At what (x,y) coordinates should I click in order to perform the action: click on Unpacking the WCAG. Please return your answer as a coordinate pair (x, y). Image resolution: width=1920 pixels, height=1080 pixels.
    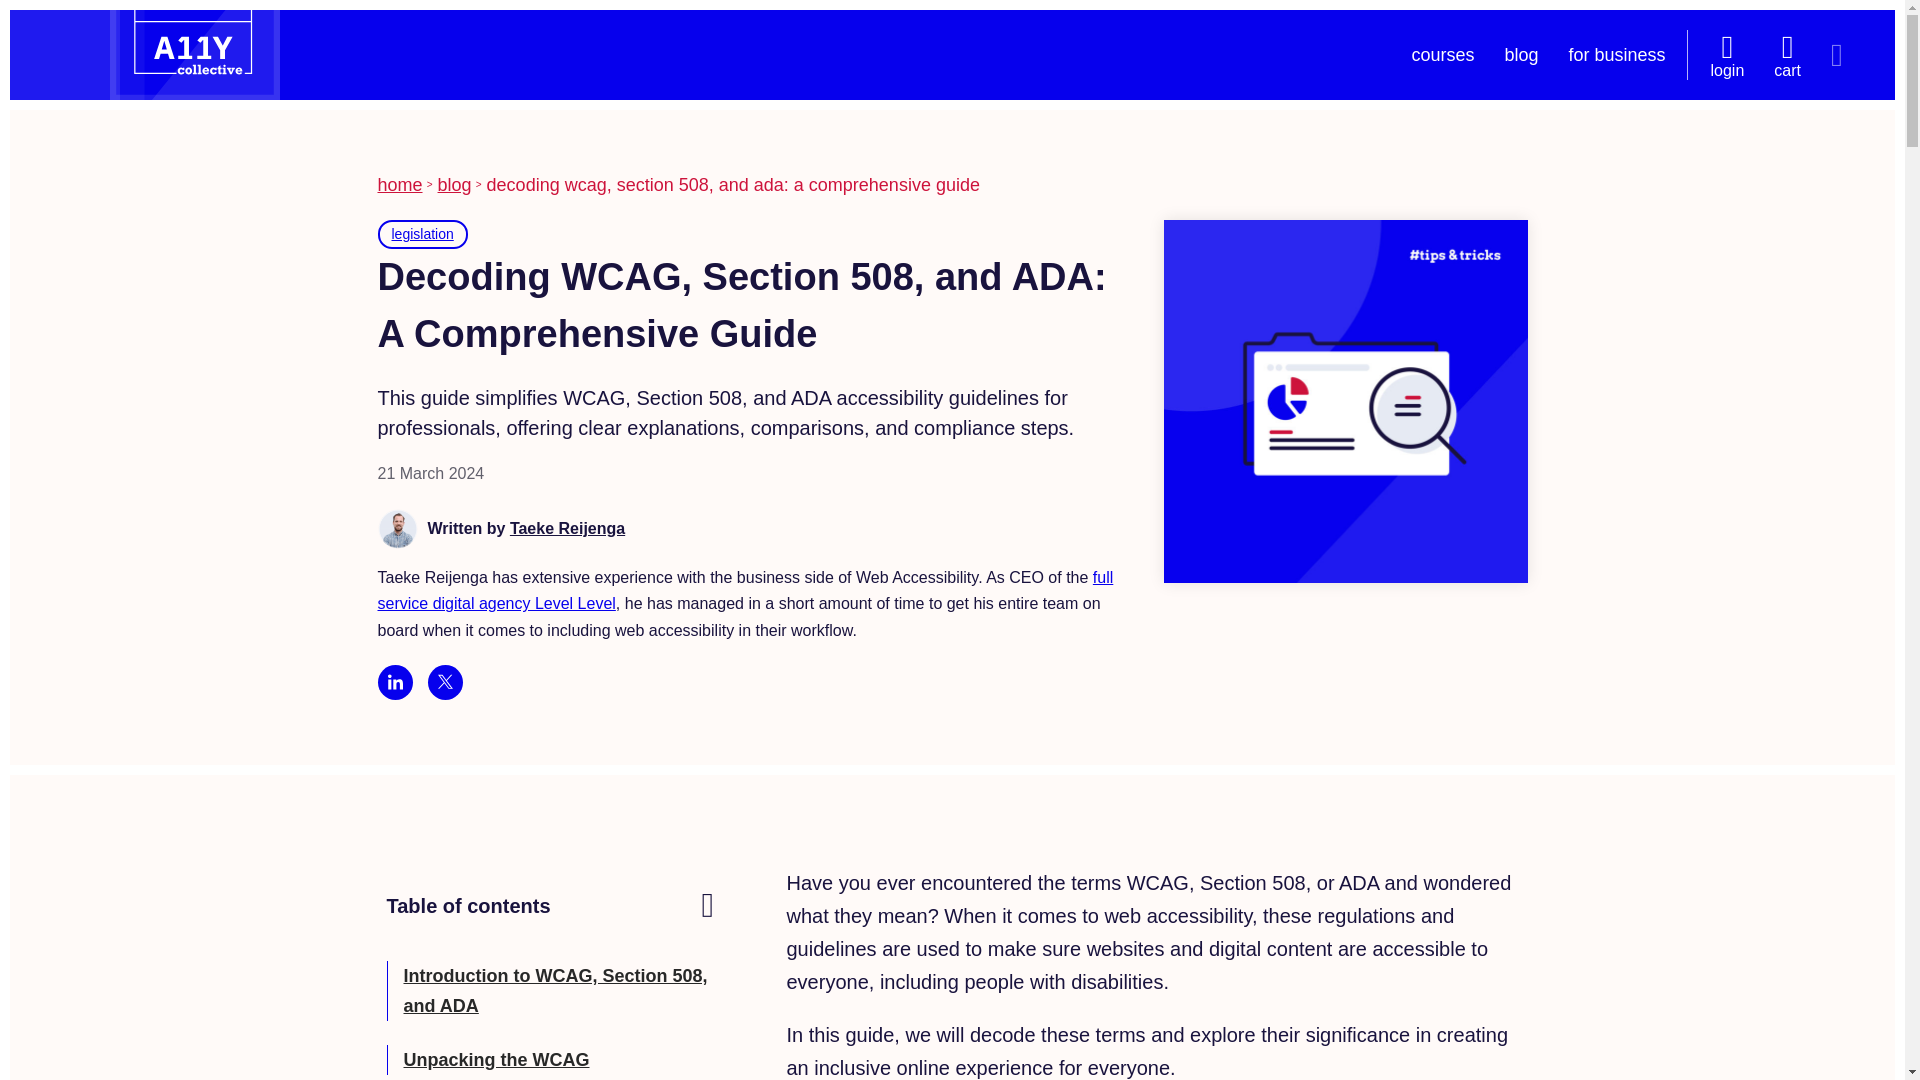
    Looking at the image, I should click on (496, 1060).